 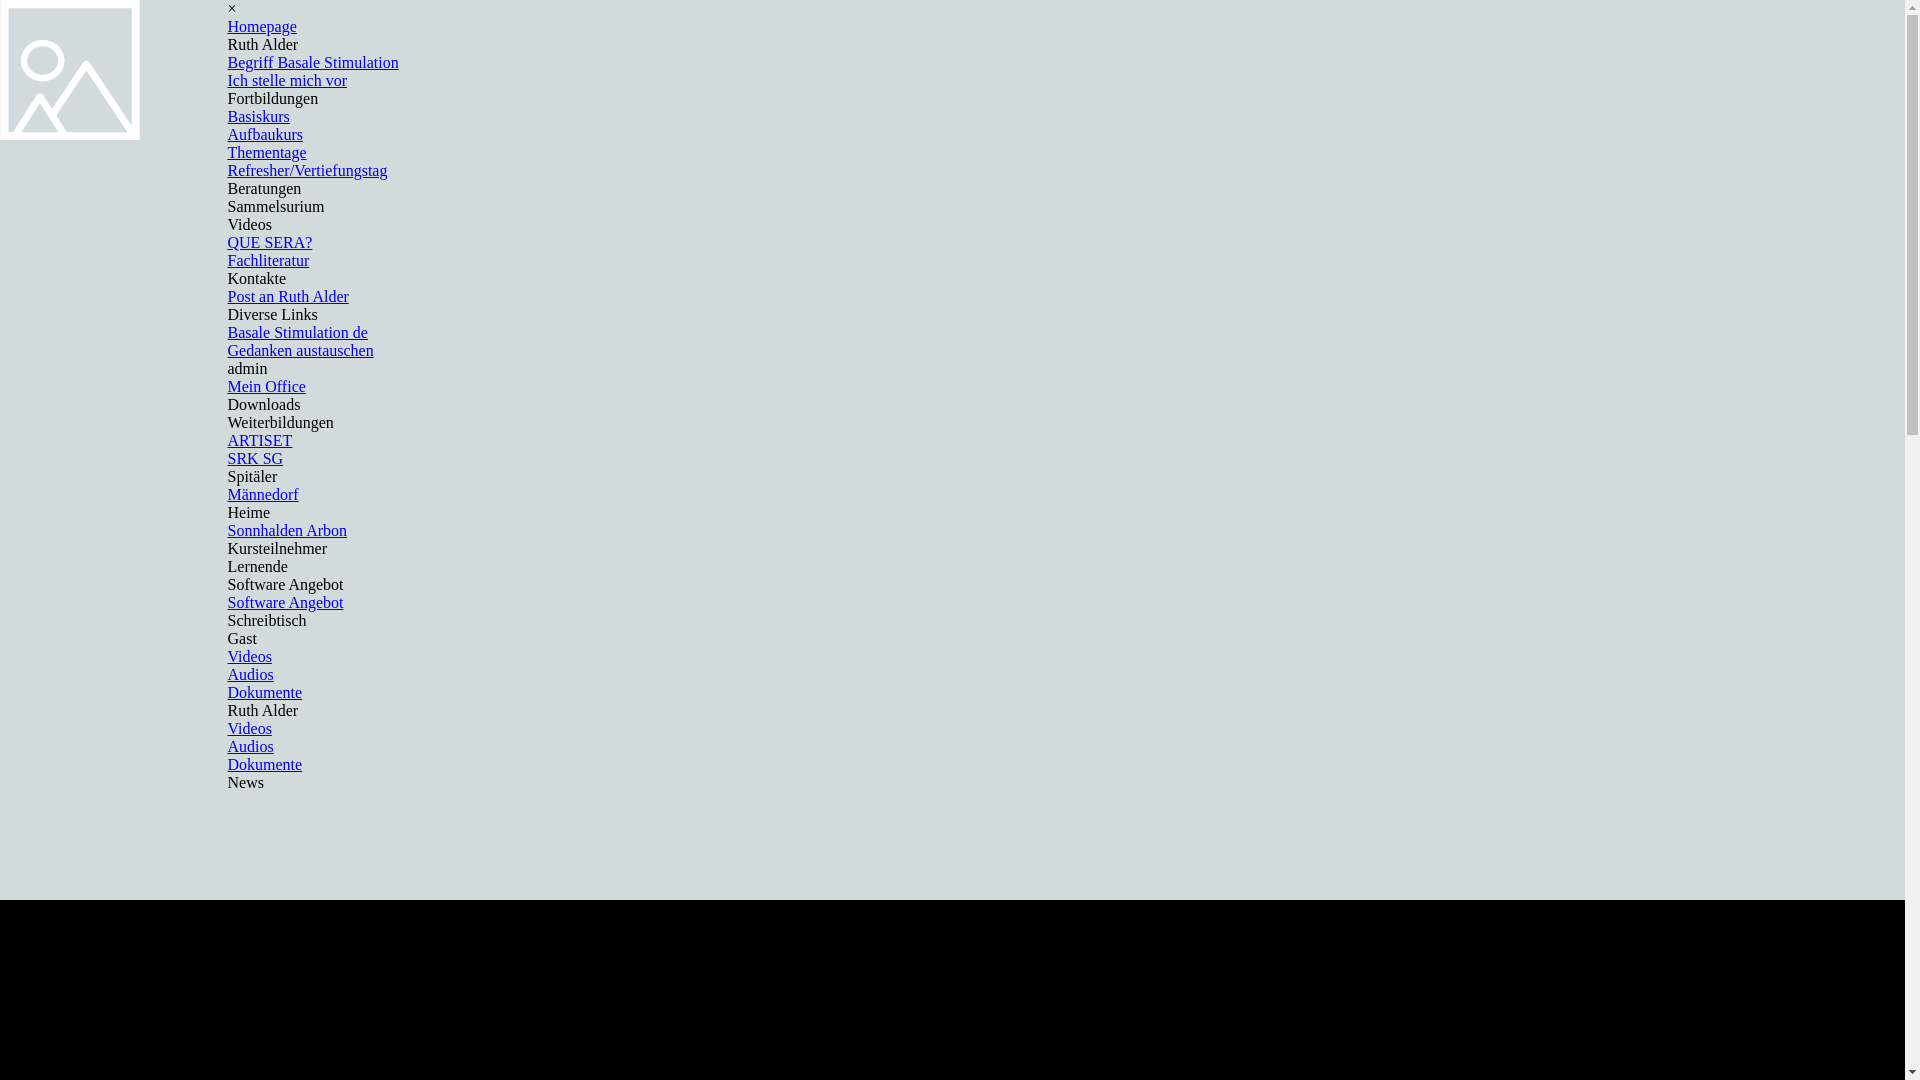 I want to click on Refresher/Vertiefungstag, so click(x=308, y=170).